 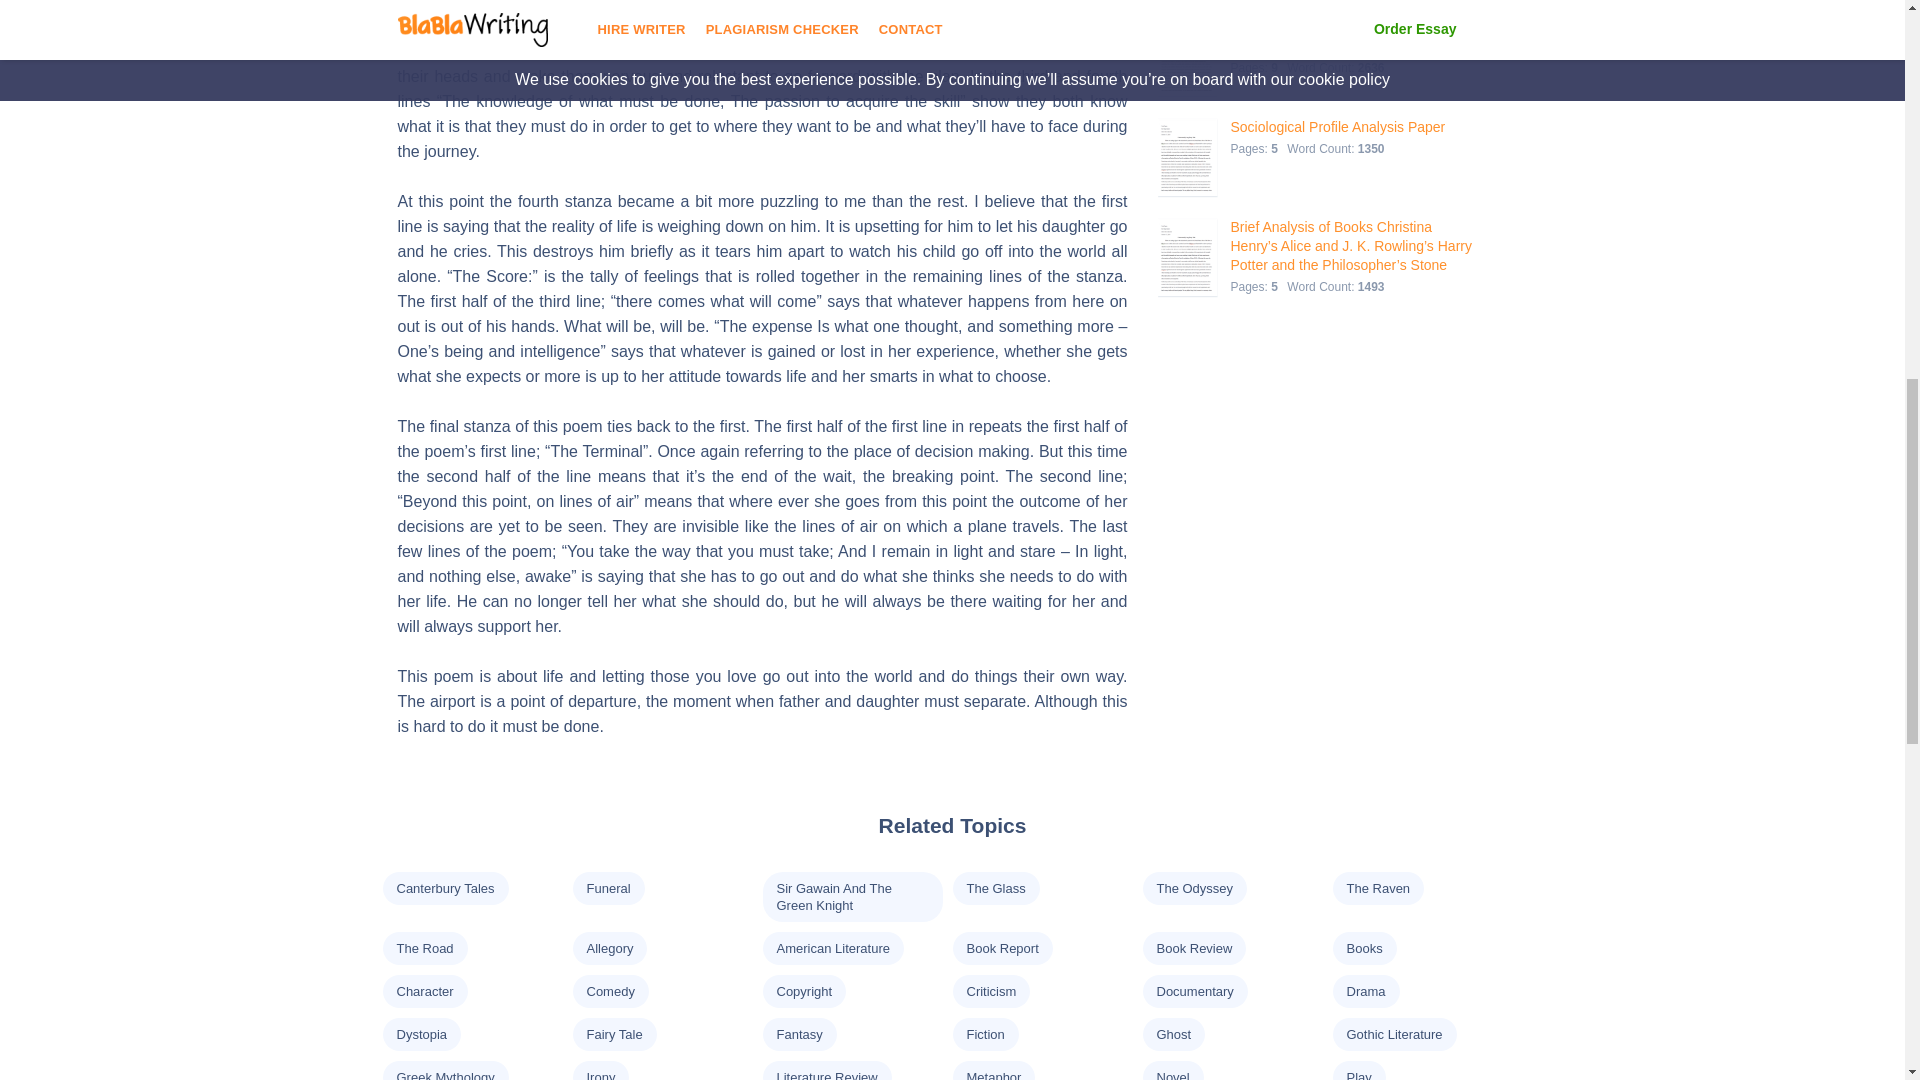 I want to click on The Glass, so click(x=995, y=888).